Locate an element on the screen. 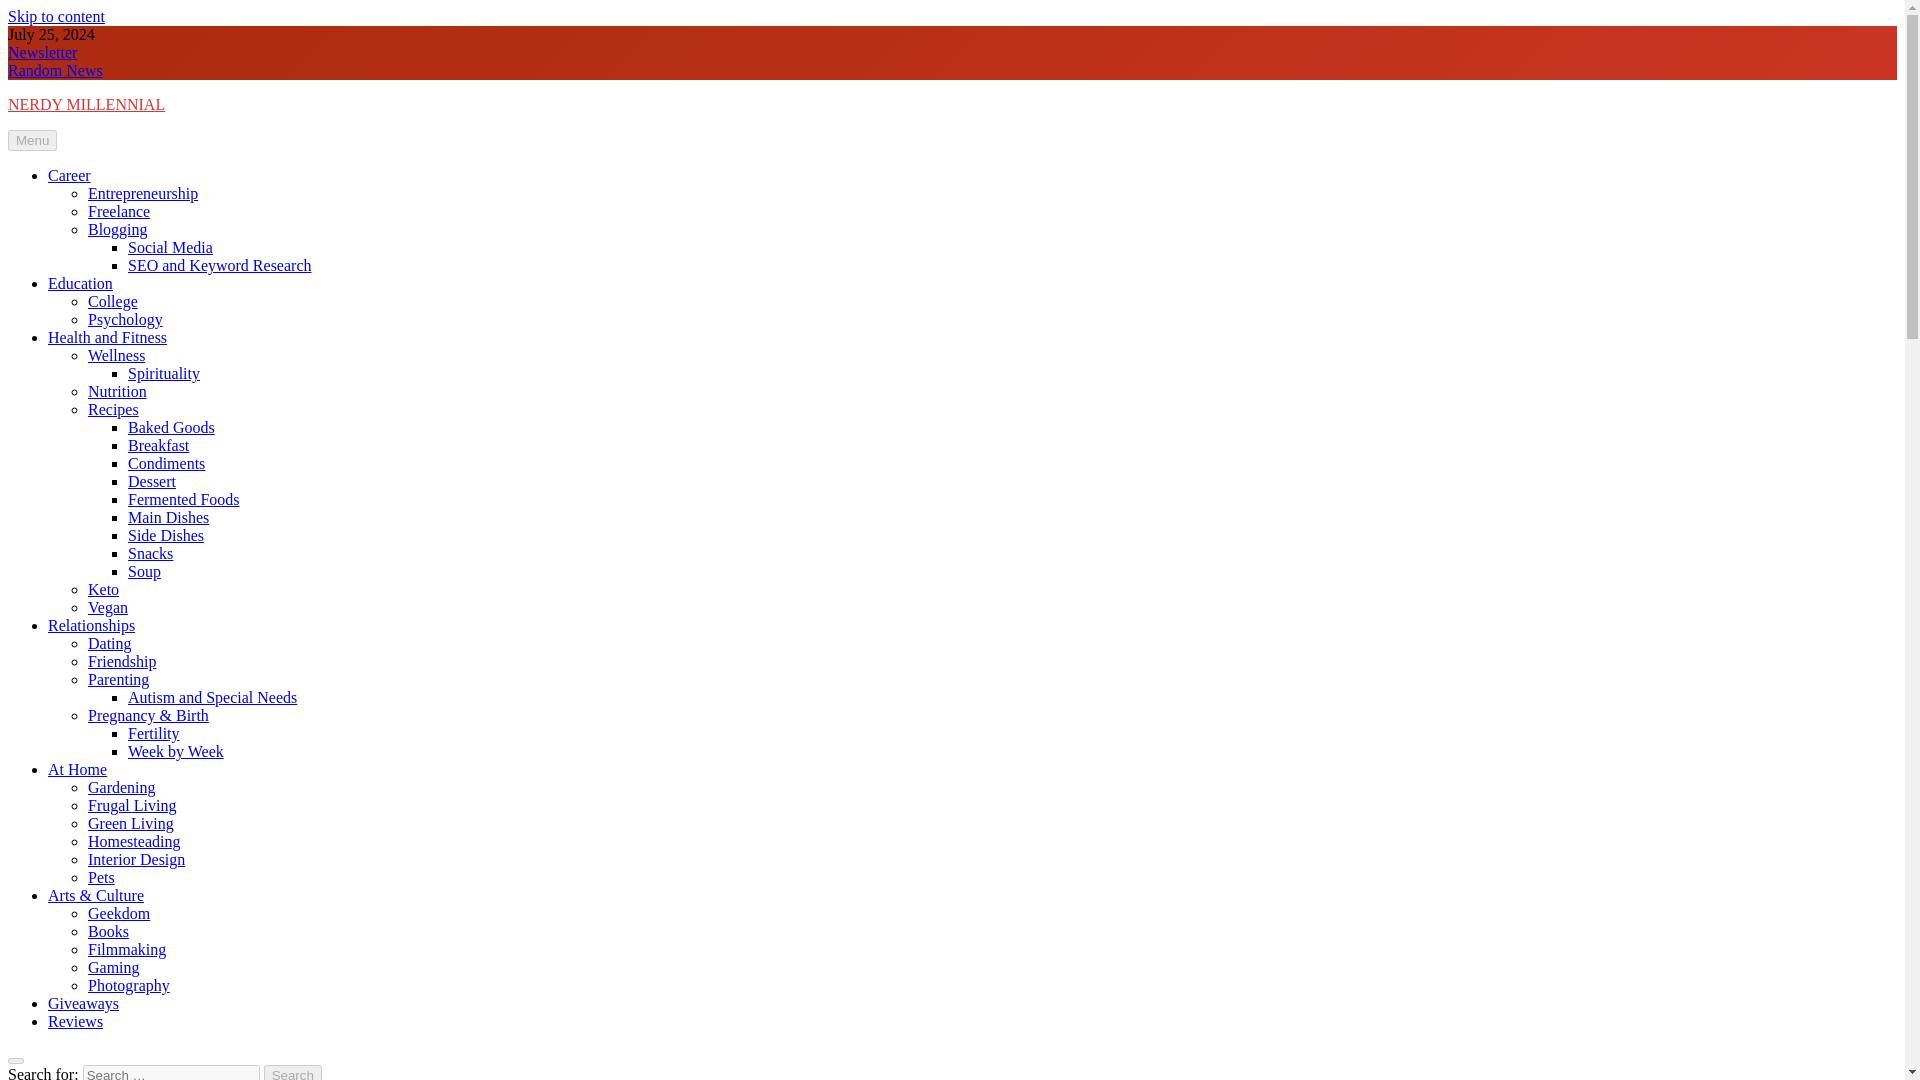 The width and height of the screenshot is (1920, 1080). Fertility is located at coordinates (154, 732).